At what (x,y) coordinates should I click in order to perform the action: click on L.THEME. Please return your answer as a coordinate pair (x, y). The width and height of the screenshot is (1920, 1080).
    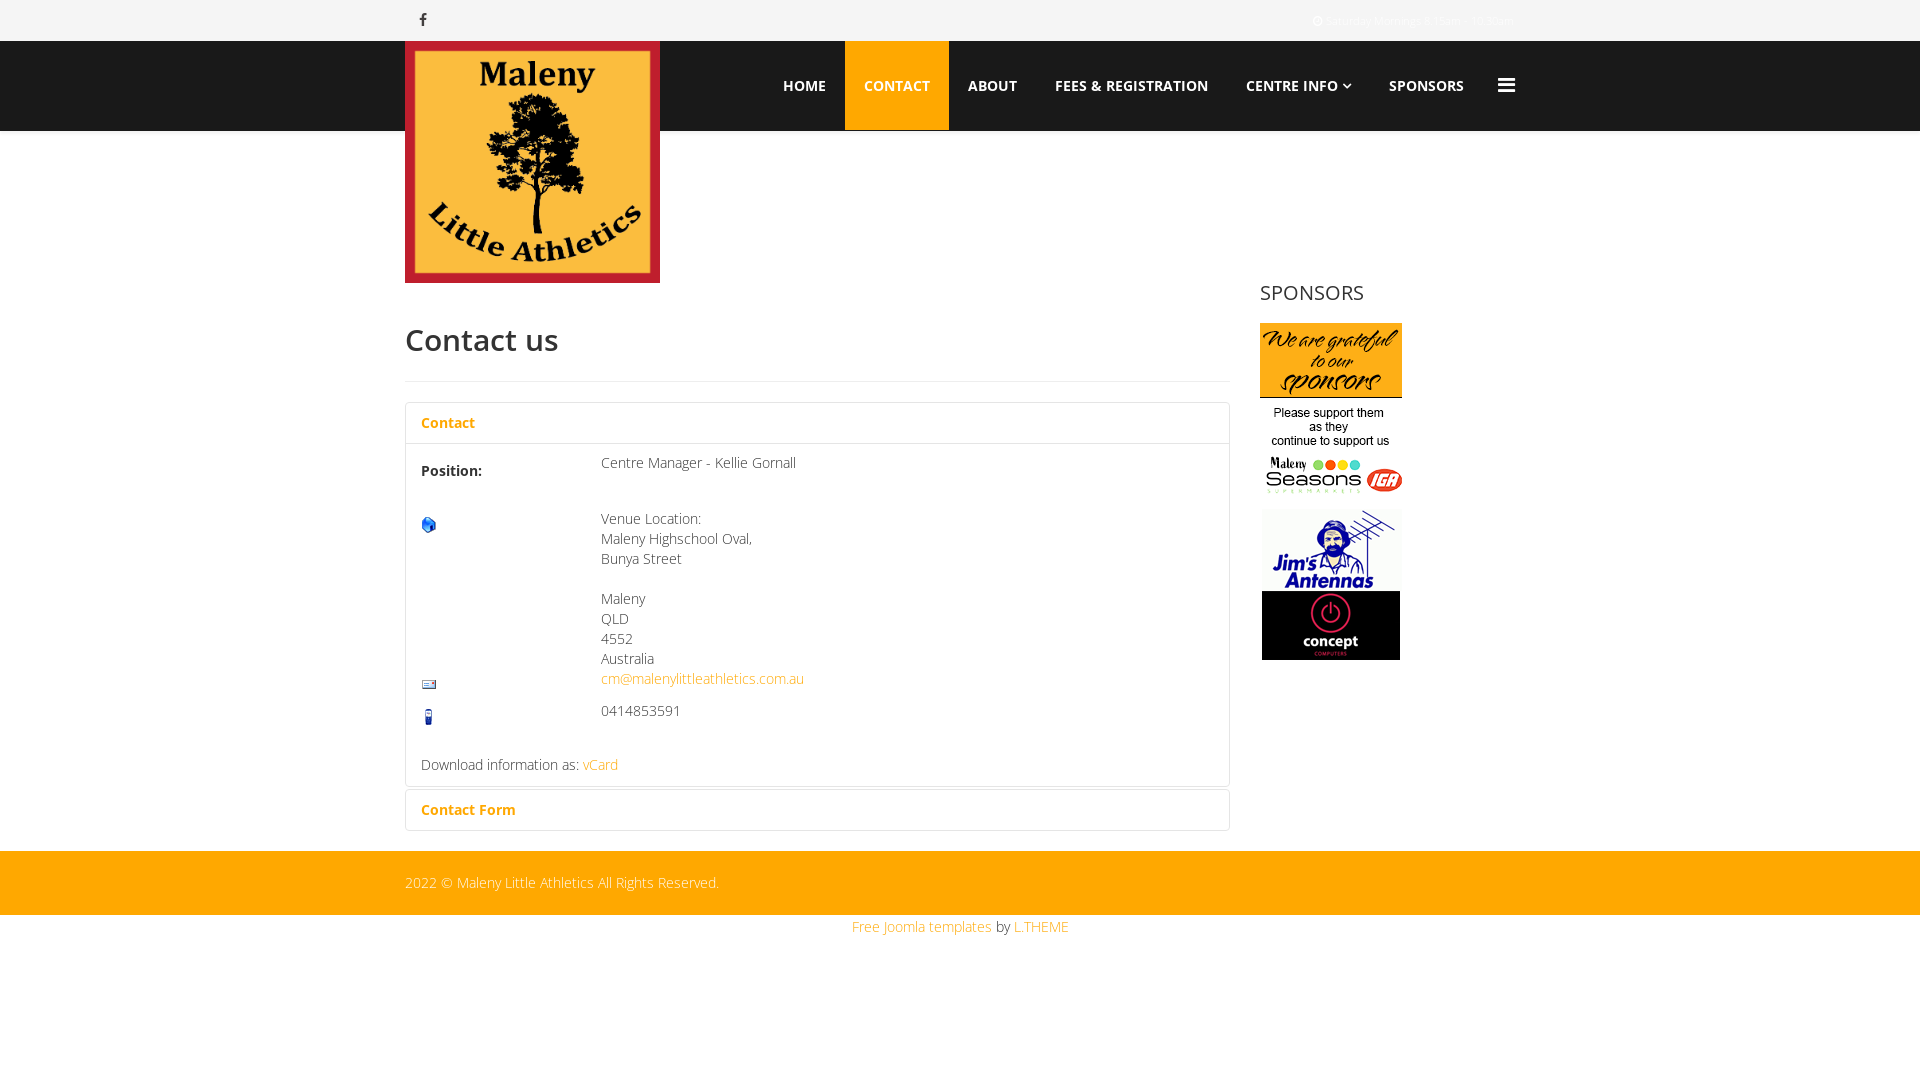
    Looking at the image, I should click on (1041, 926).